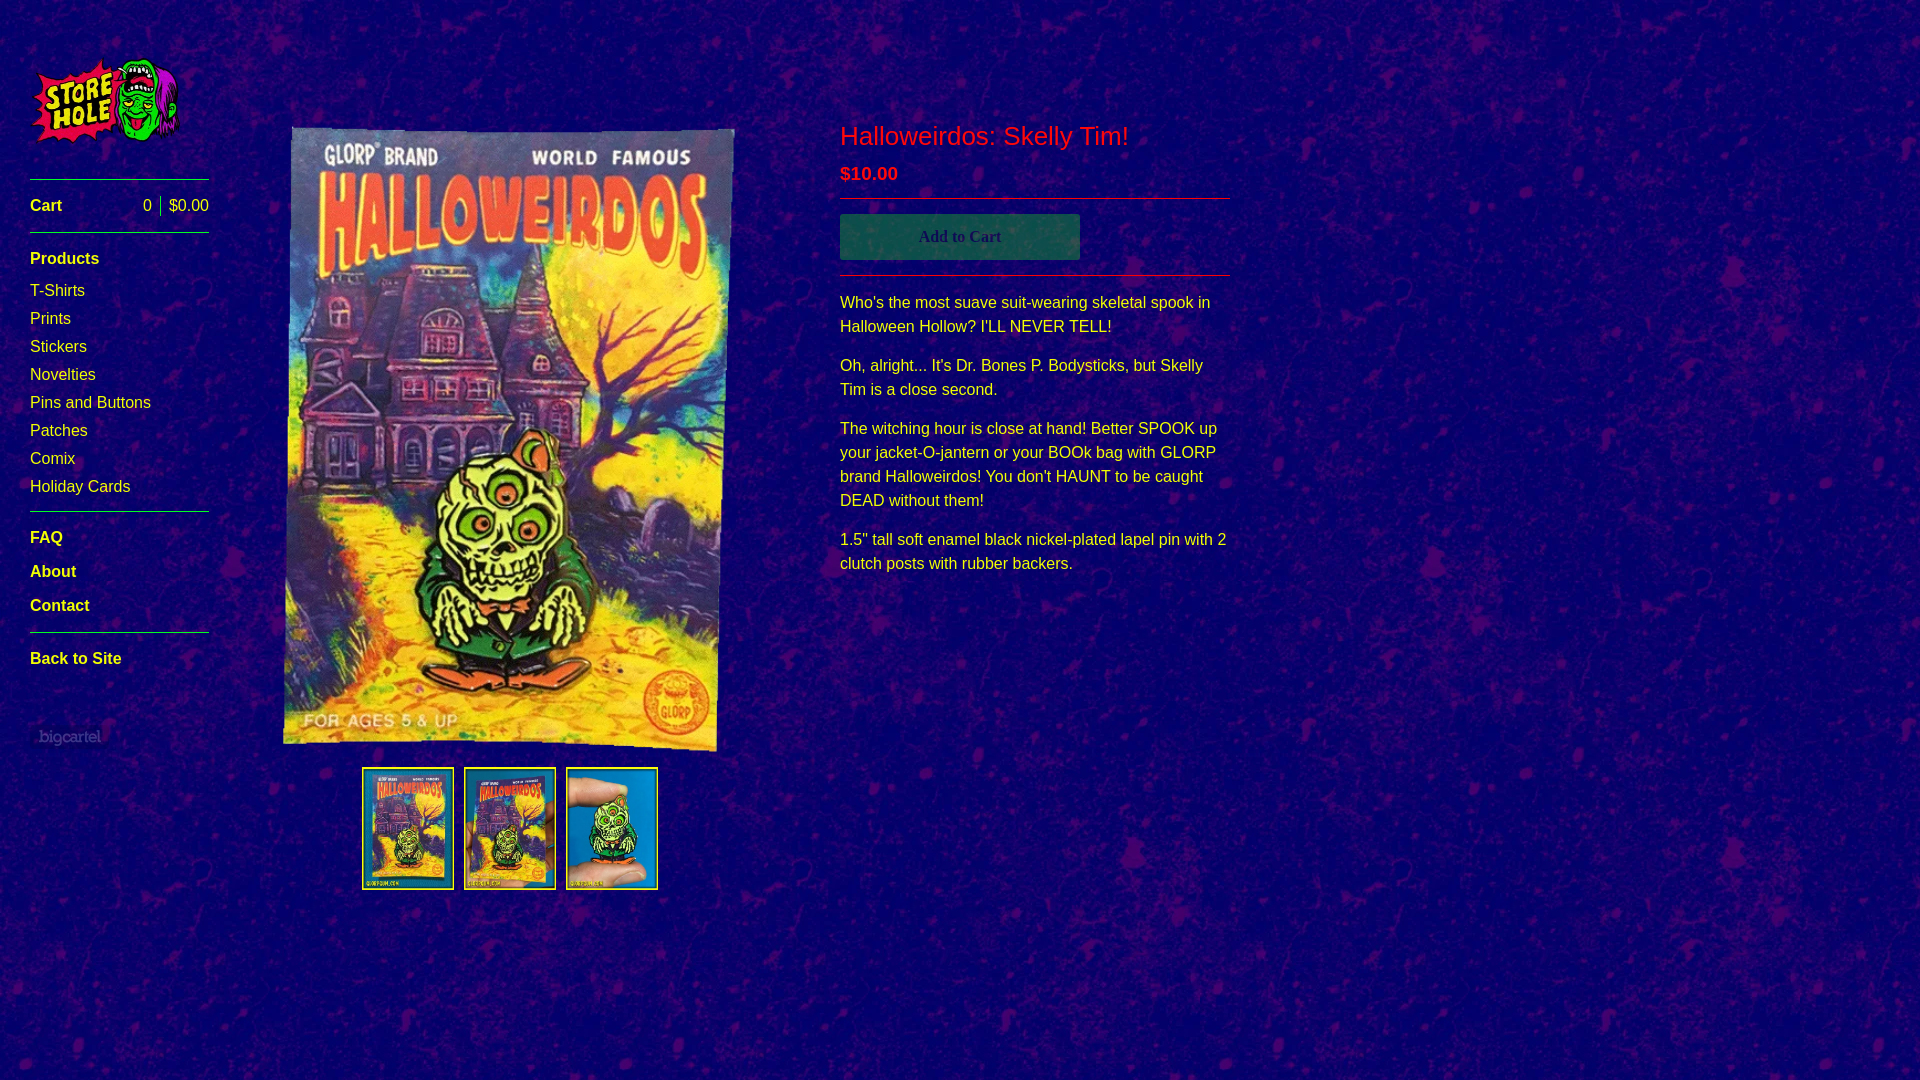 The width and height of the screenshot is (1920, 1080). I want to click on Store Hole!, so click(105, 100).